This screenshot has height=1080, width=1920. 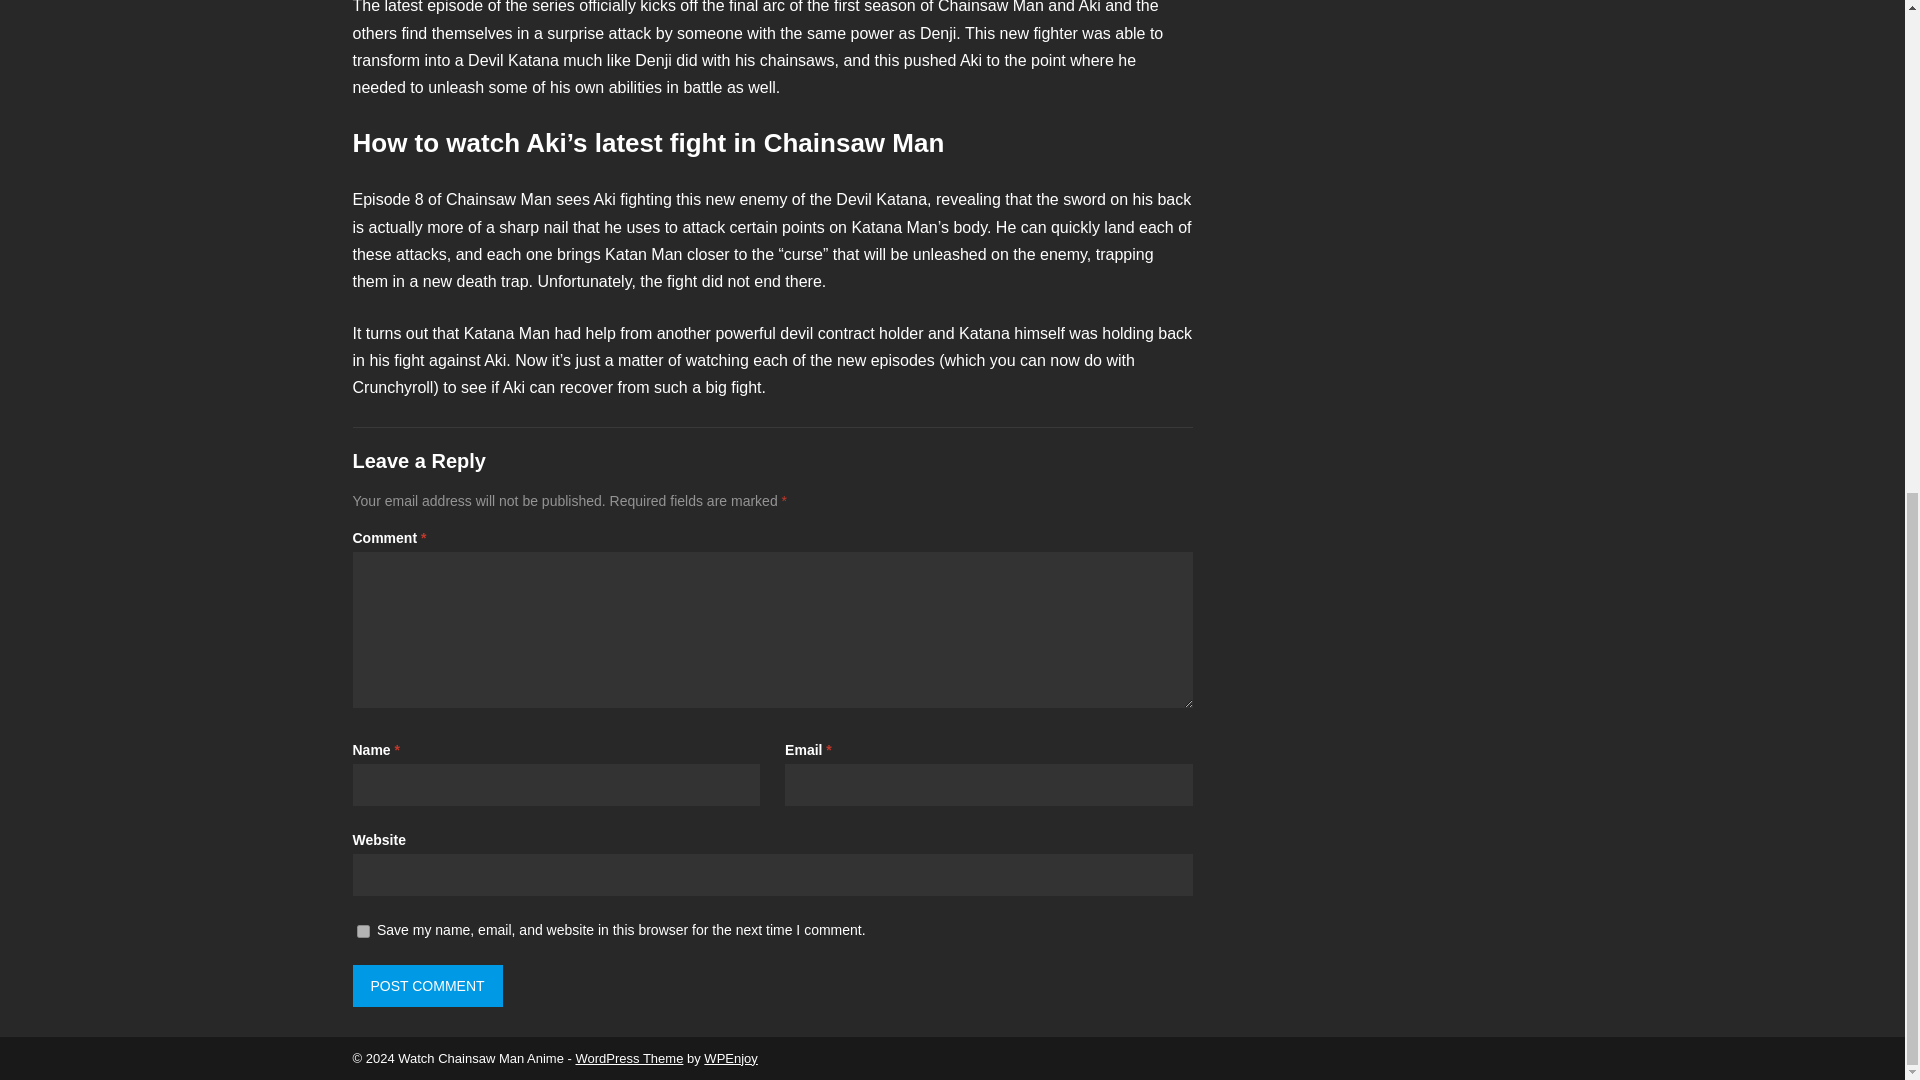 I want to click on WordPress Theme, so click(x=628, y=1058).